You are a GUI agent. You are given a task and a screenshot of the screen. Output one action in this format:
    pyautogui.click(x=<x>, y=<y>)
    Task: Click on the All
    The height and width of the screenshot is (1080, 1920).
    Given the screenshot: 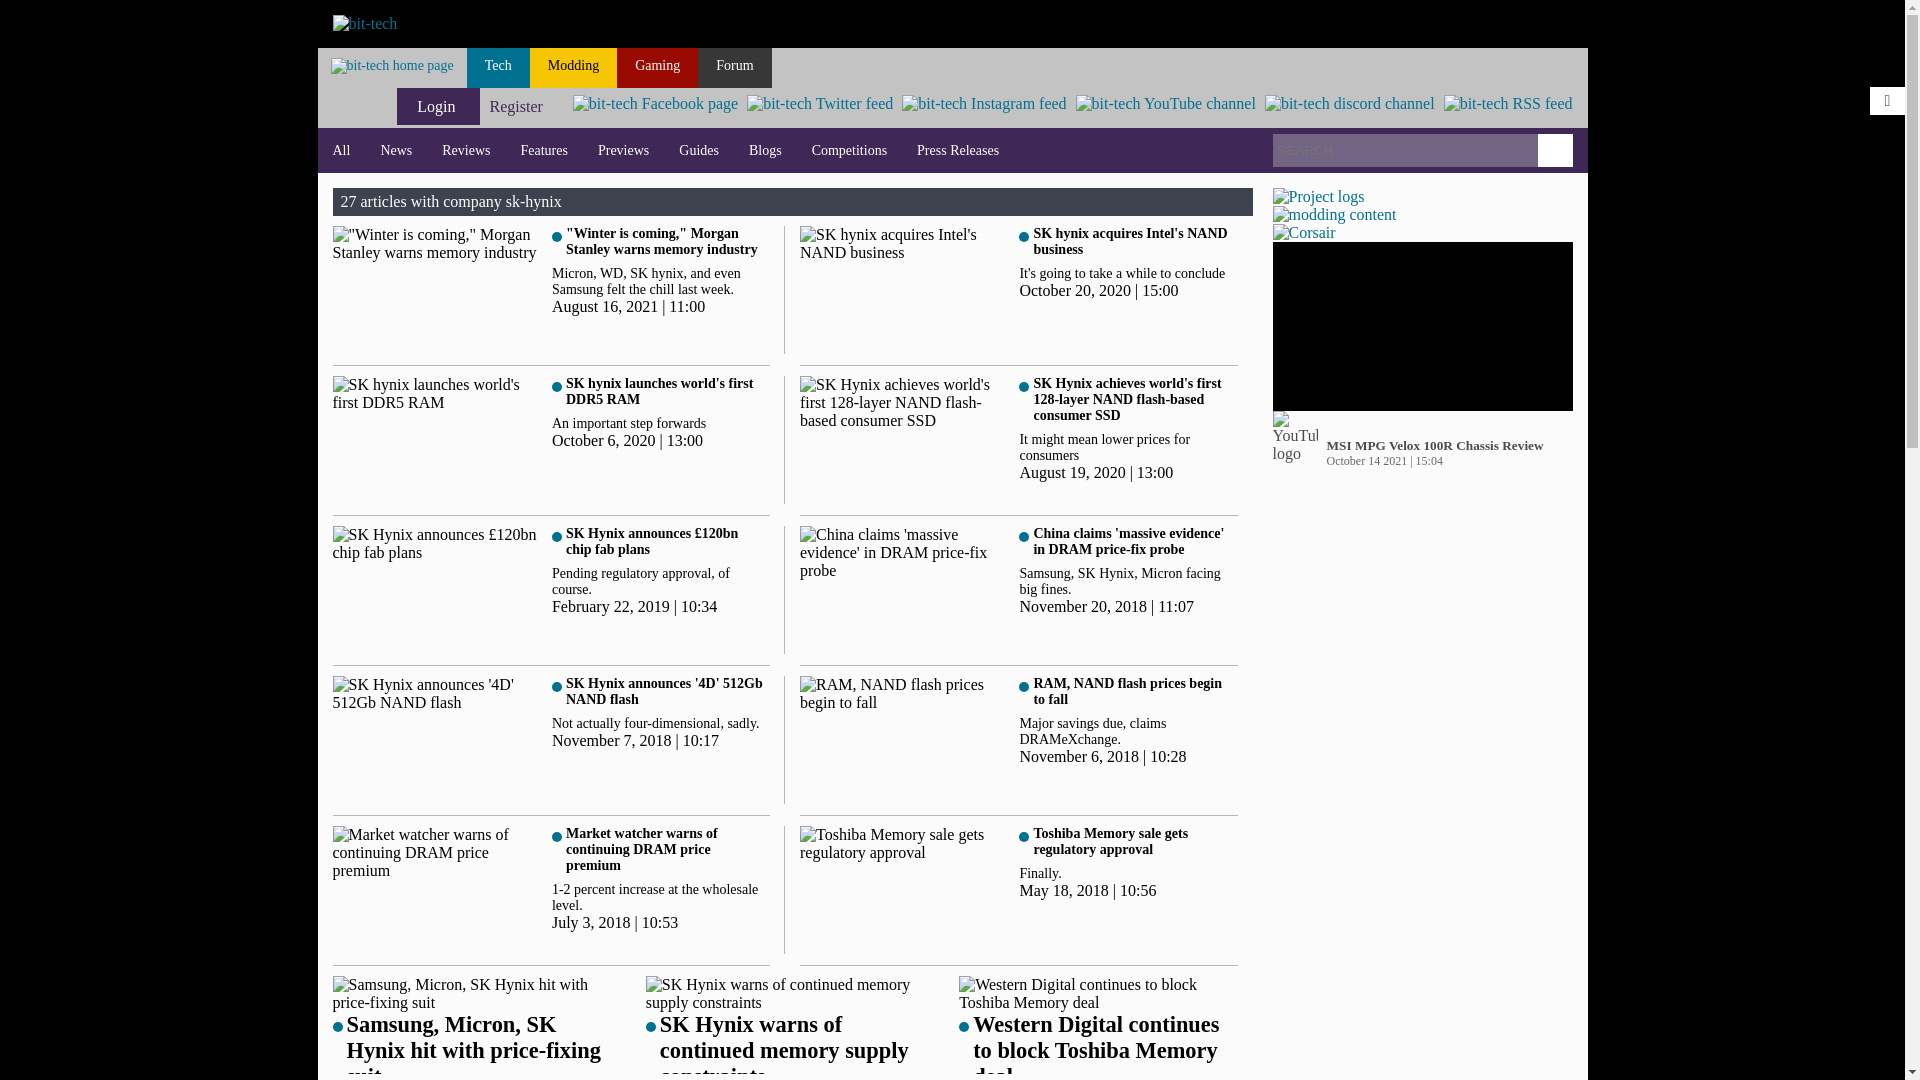 What is the action you would take?
    pyautogui.click(x=342, y=150)
    